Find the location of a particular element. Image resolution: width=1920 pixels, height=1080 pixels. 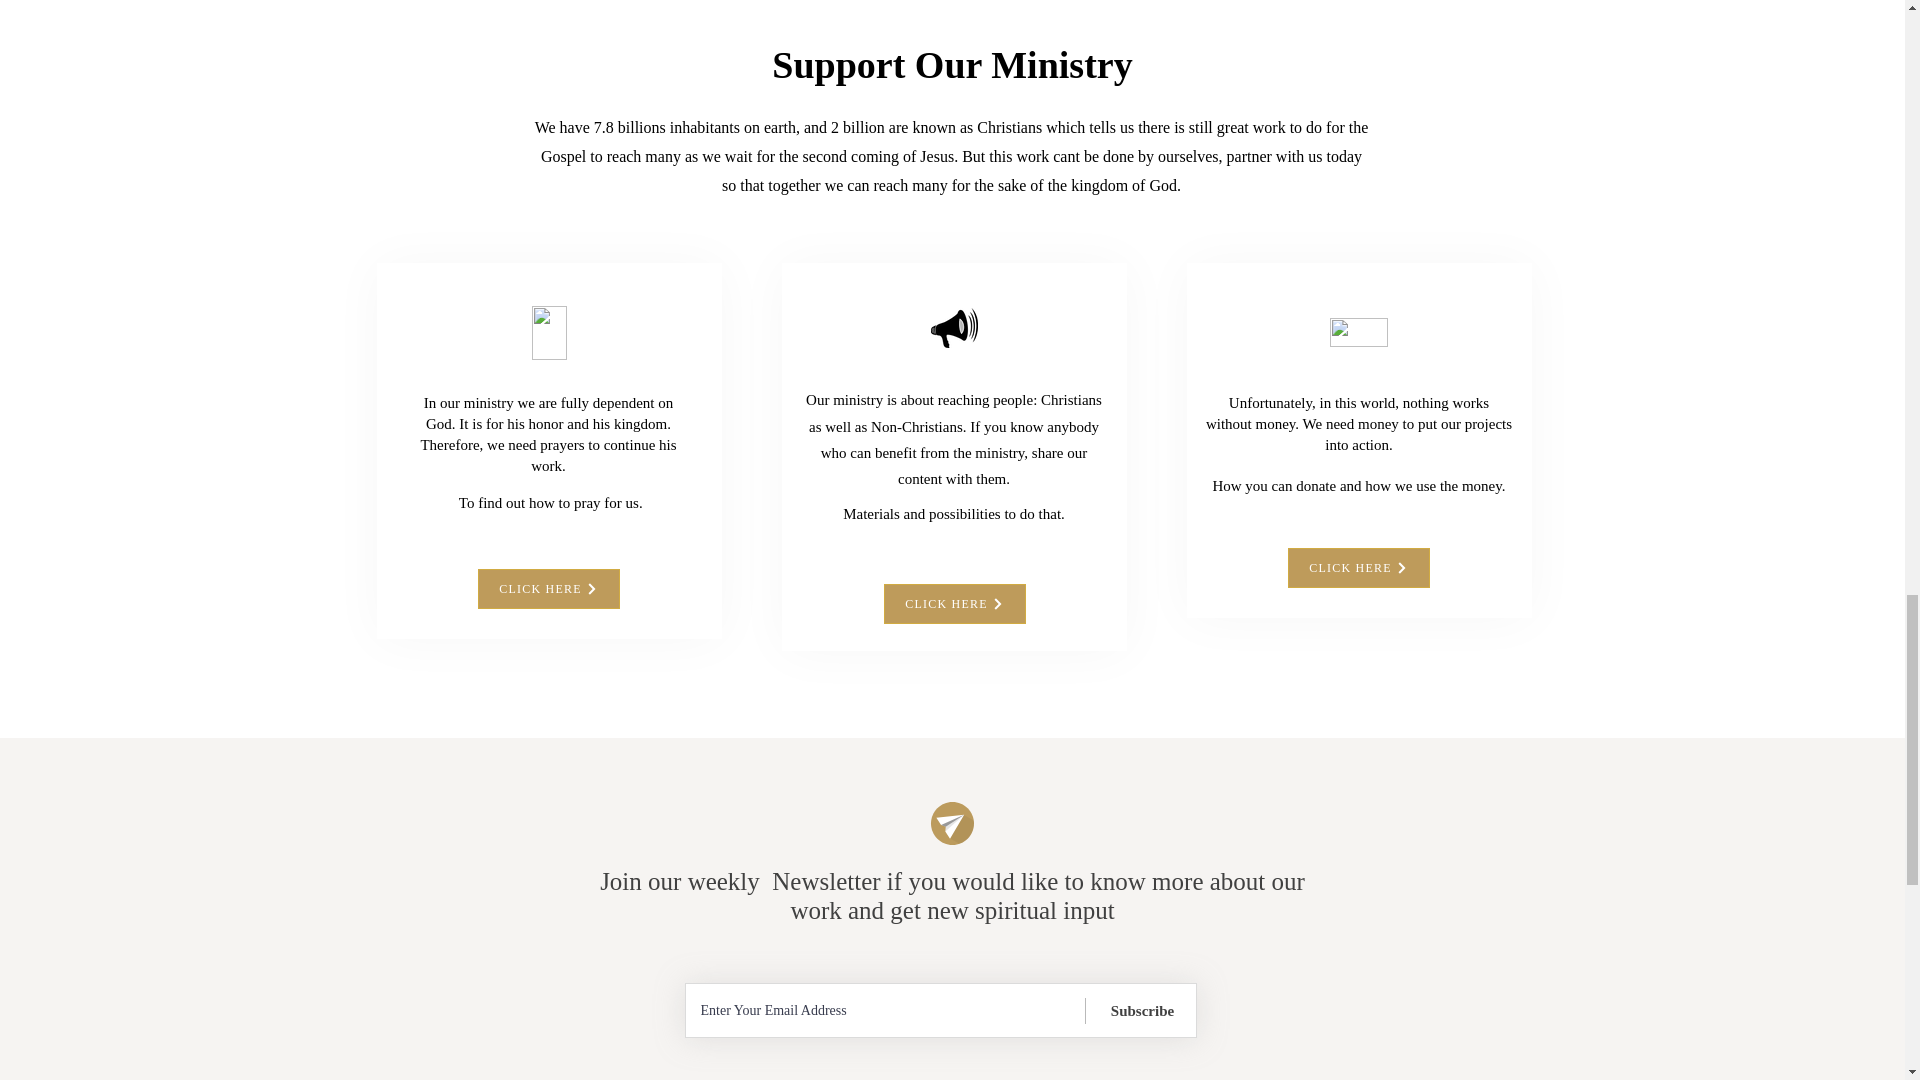

CLICK HERE is located at coordinates (1359, 567).